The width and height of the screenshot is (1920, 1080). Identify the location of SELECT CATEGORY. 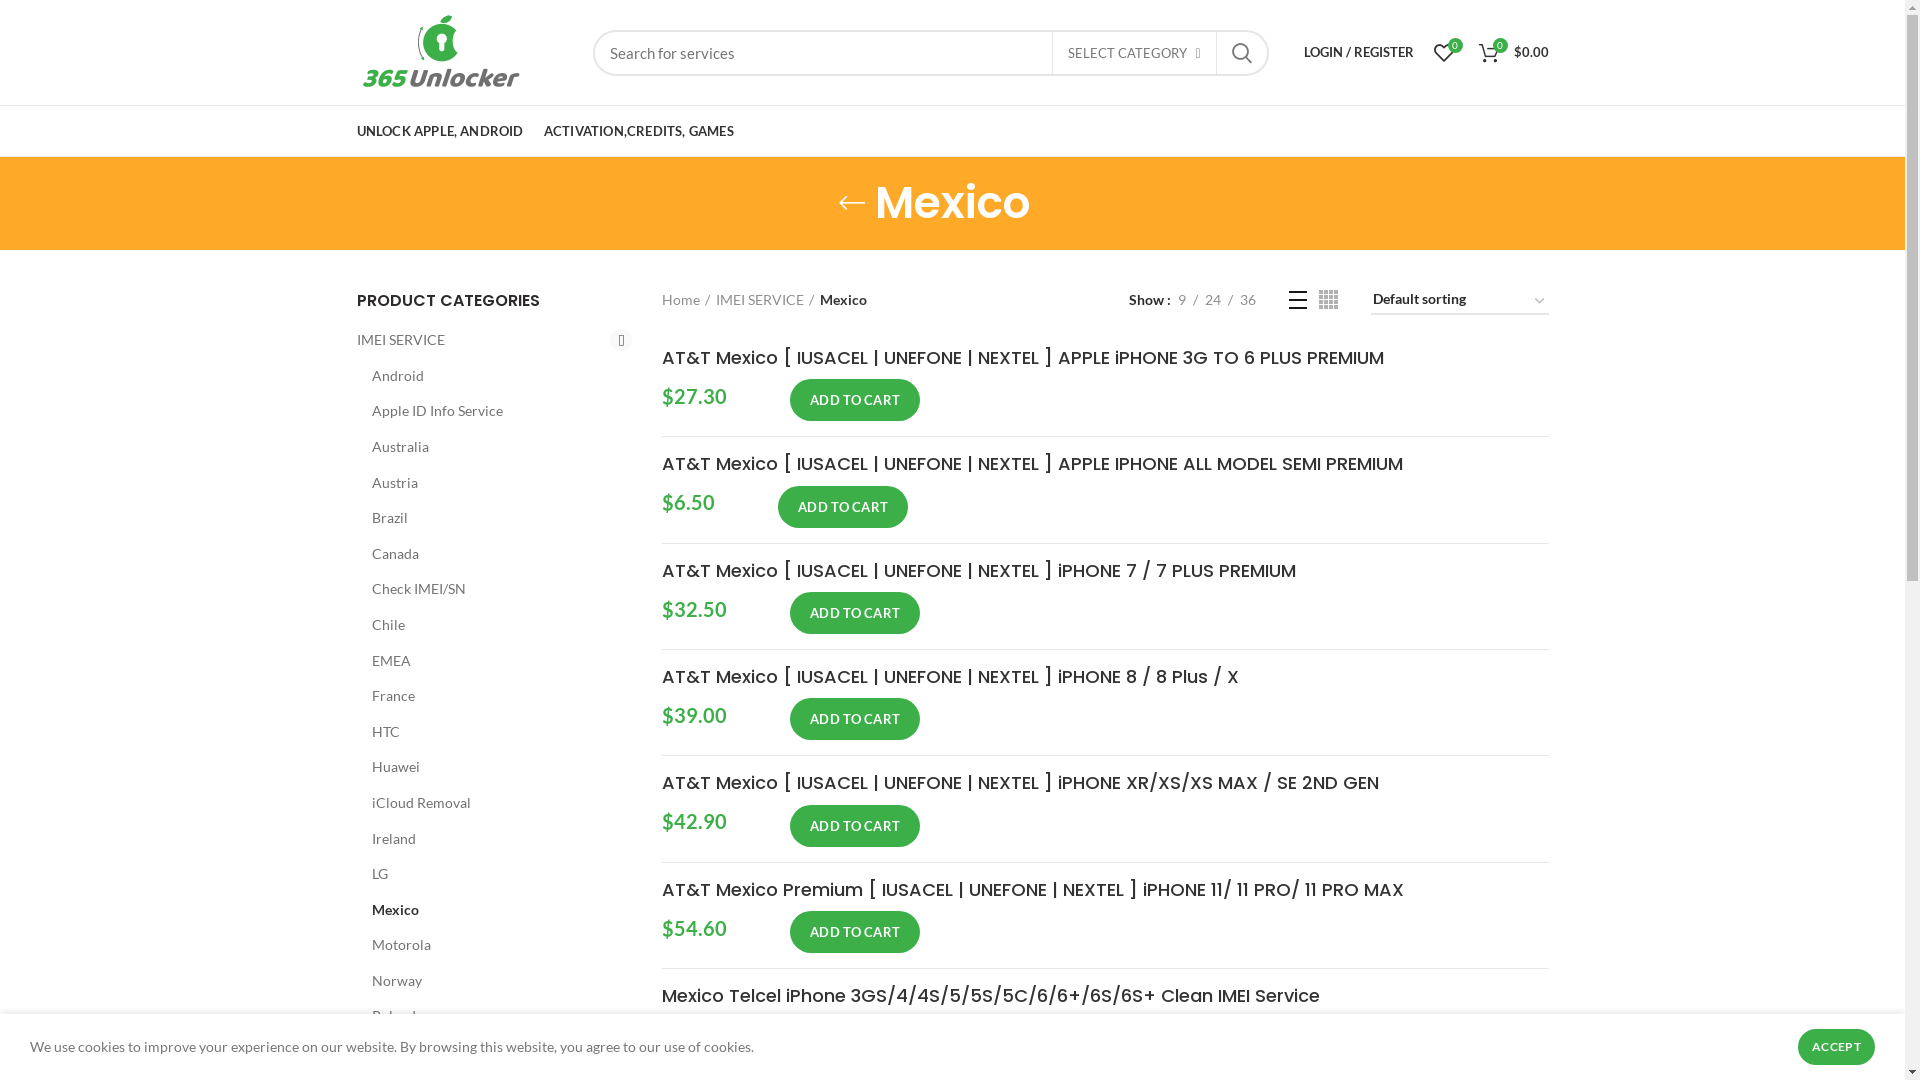
(1134, 54).